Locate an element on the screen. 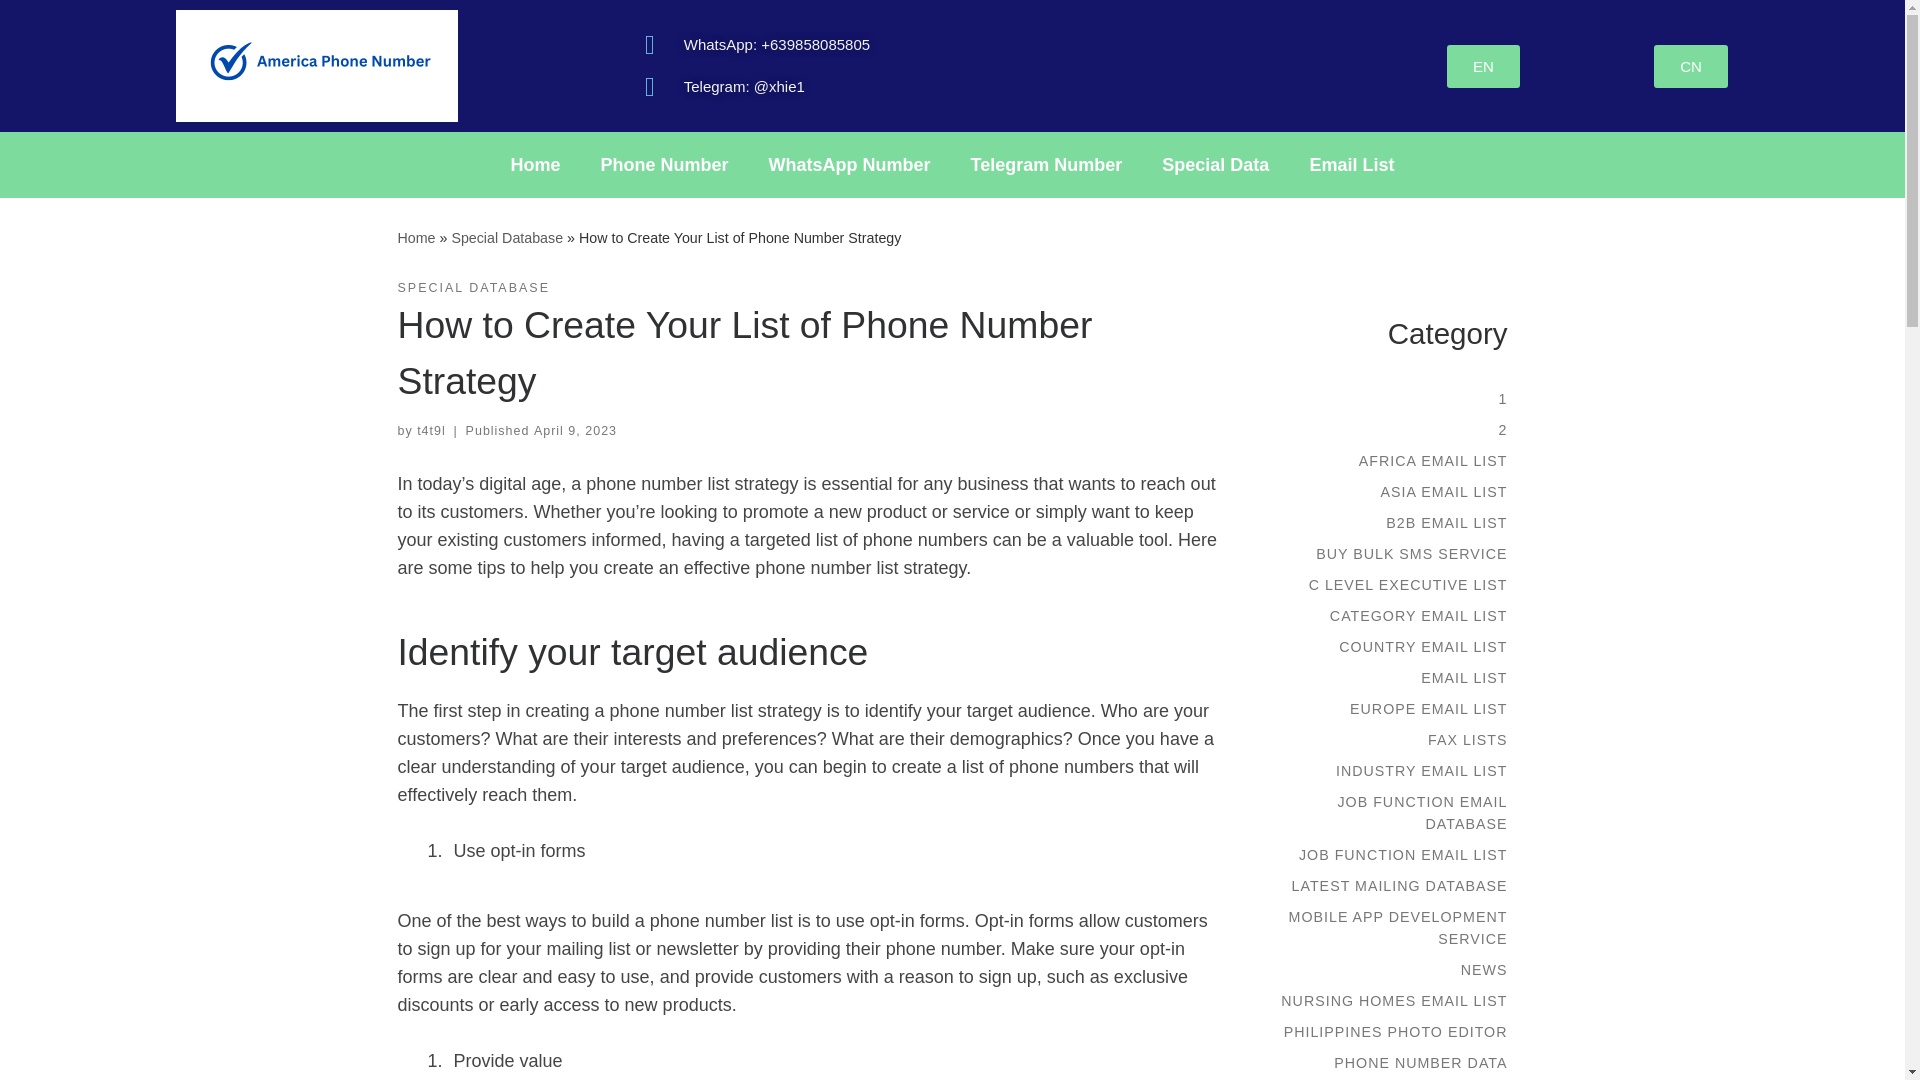 This screenshot has height=1080, width=1920. 11:33 am is located at coordinates (574, 431).